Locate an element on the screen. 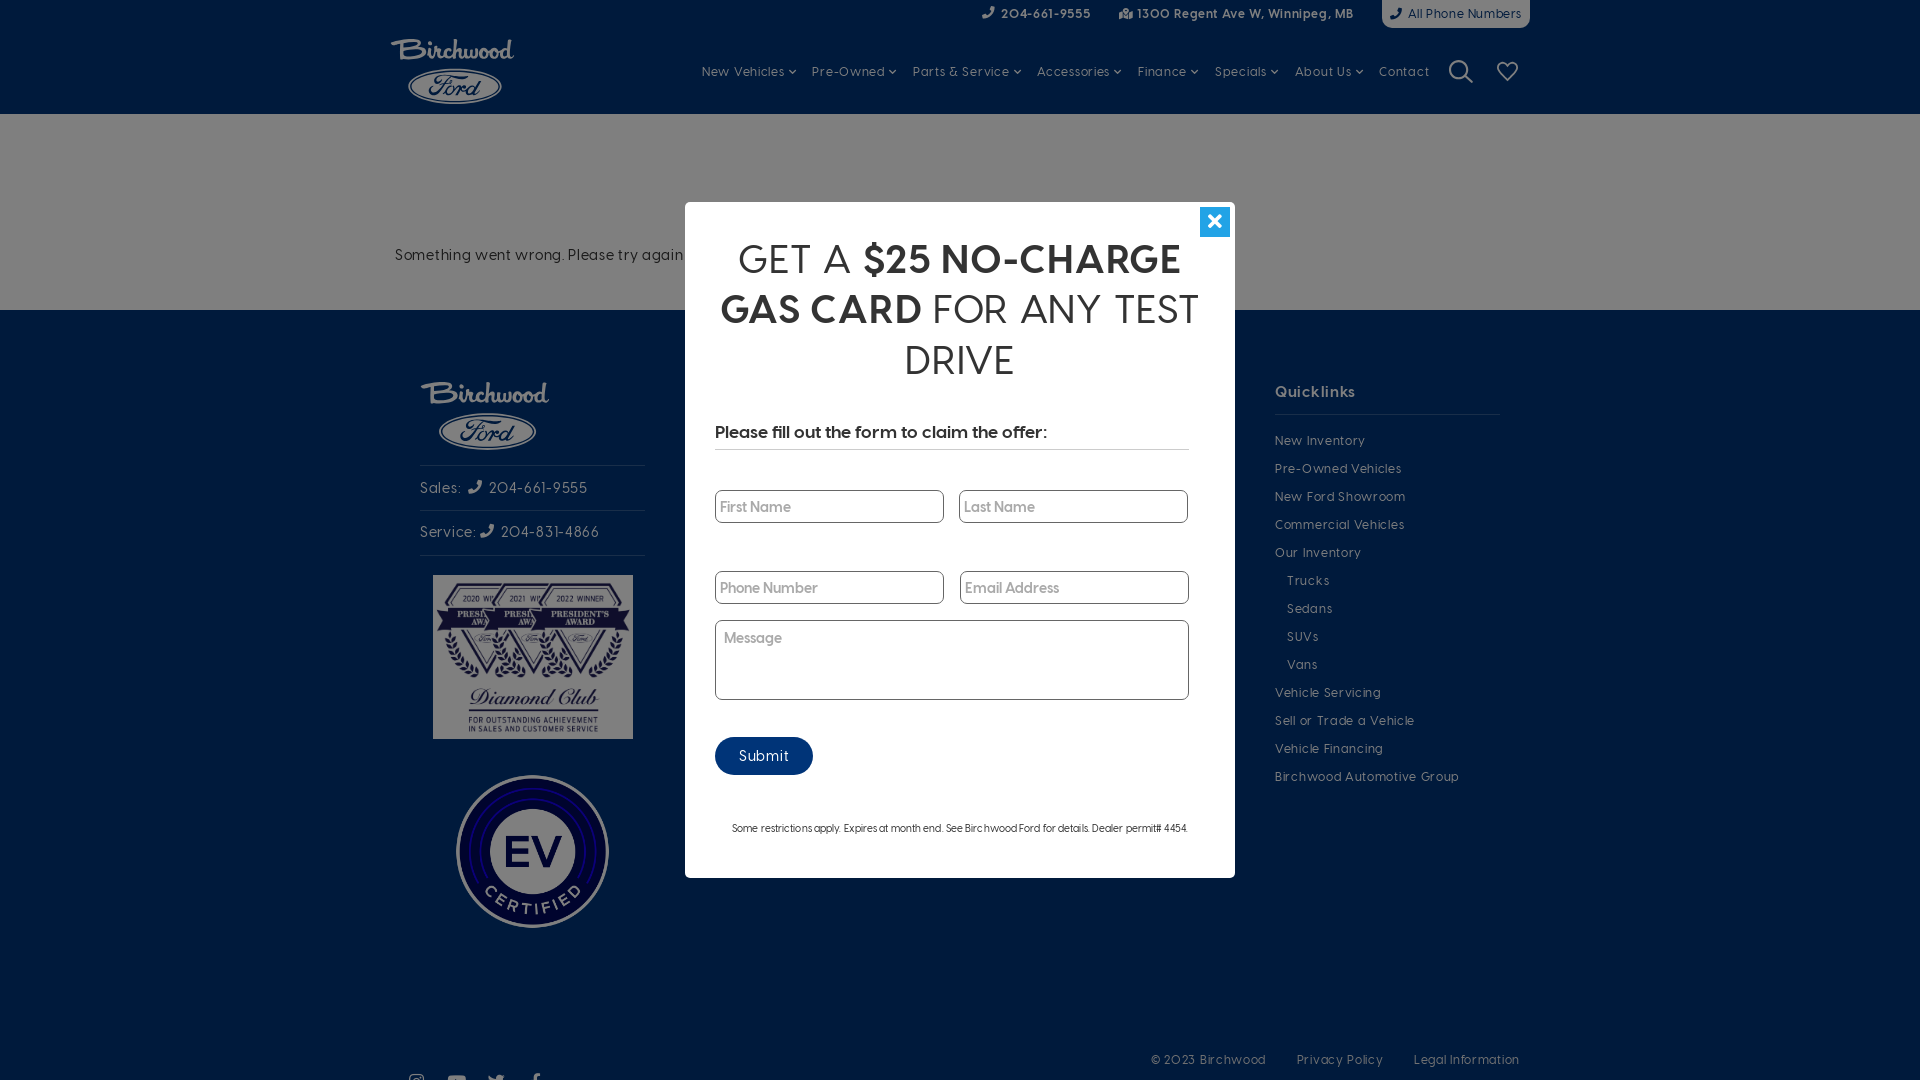 This screenshot has height=1080, width=1920. All Phone Numbers is located at coordinates (1456, 14).